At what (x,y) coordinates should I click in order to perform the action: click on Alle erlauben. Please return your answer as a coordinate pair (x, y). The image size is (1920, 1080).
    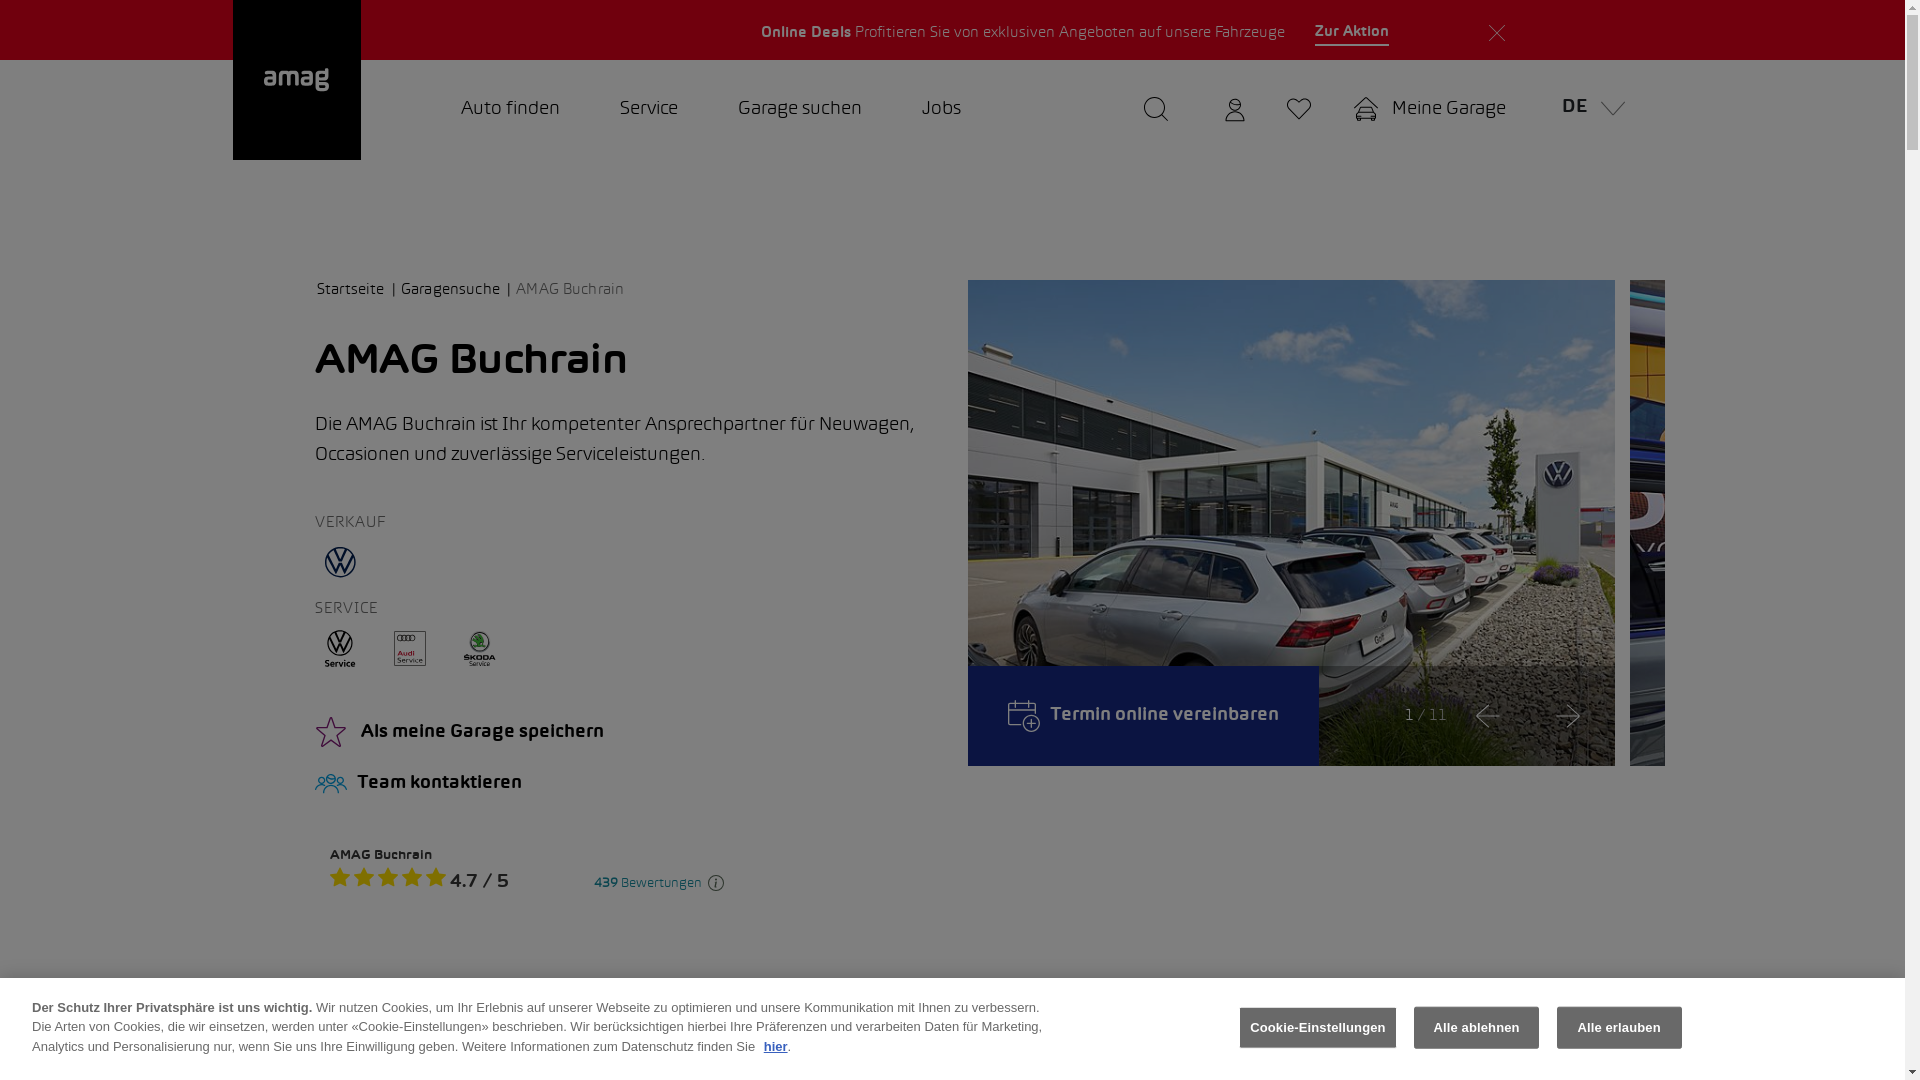
    Looking at the image, I should click on (1620, 1028).